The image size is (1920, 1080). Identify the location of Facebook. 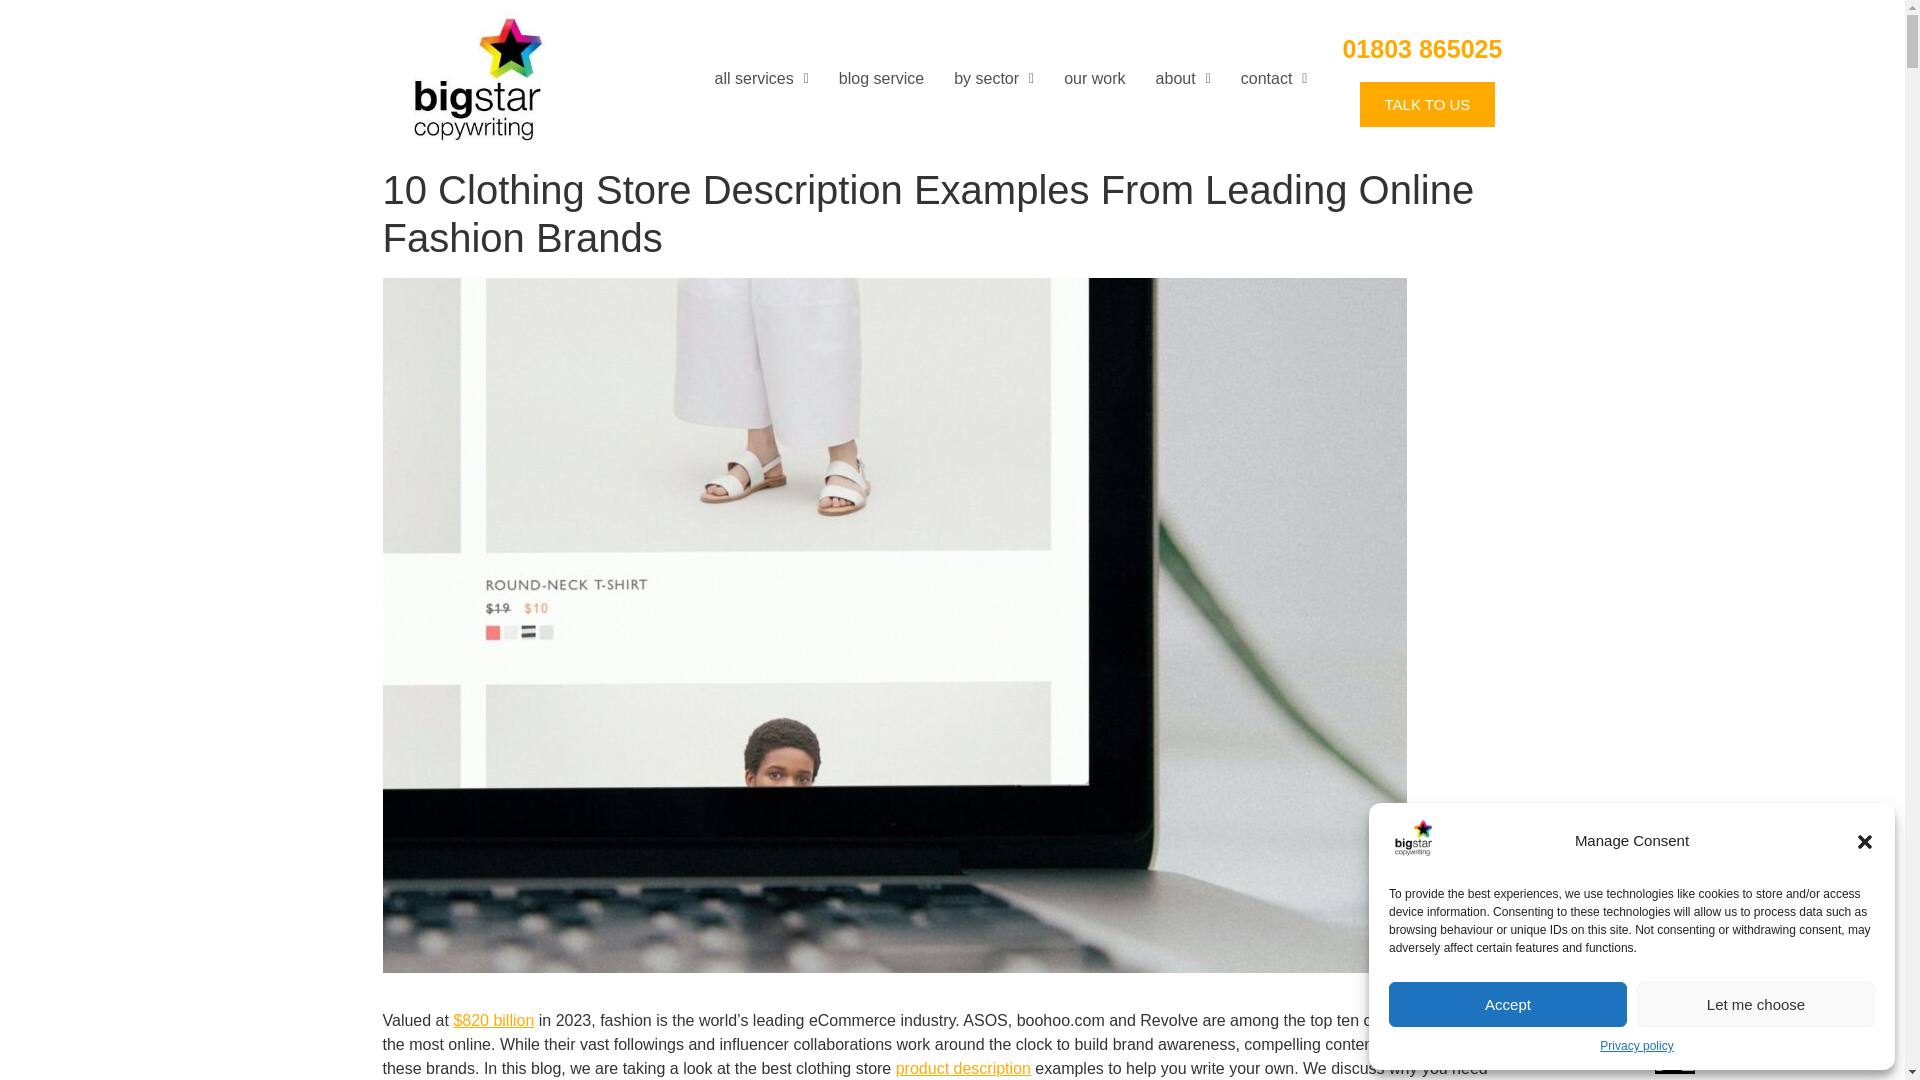
(1675, 1010).